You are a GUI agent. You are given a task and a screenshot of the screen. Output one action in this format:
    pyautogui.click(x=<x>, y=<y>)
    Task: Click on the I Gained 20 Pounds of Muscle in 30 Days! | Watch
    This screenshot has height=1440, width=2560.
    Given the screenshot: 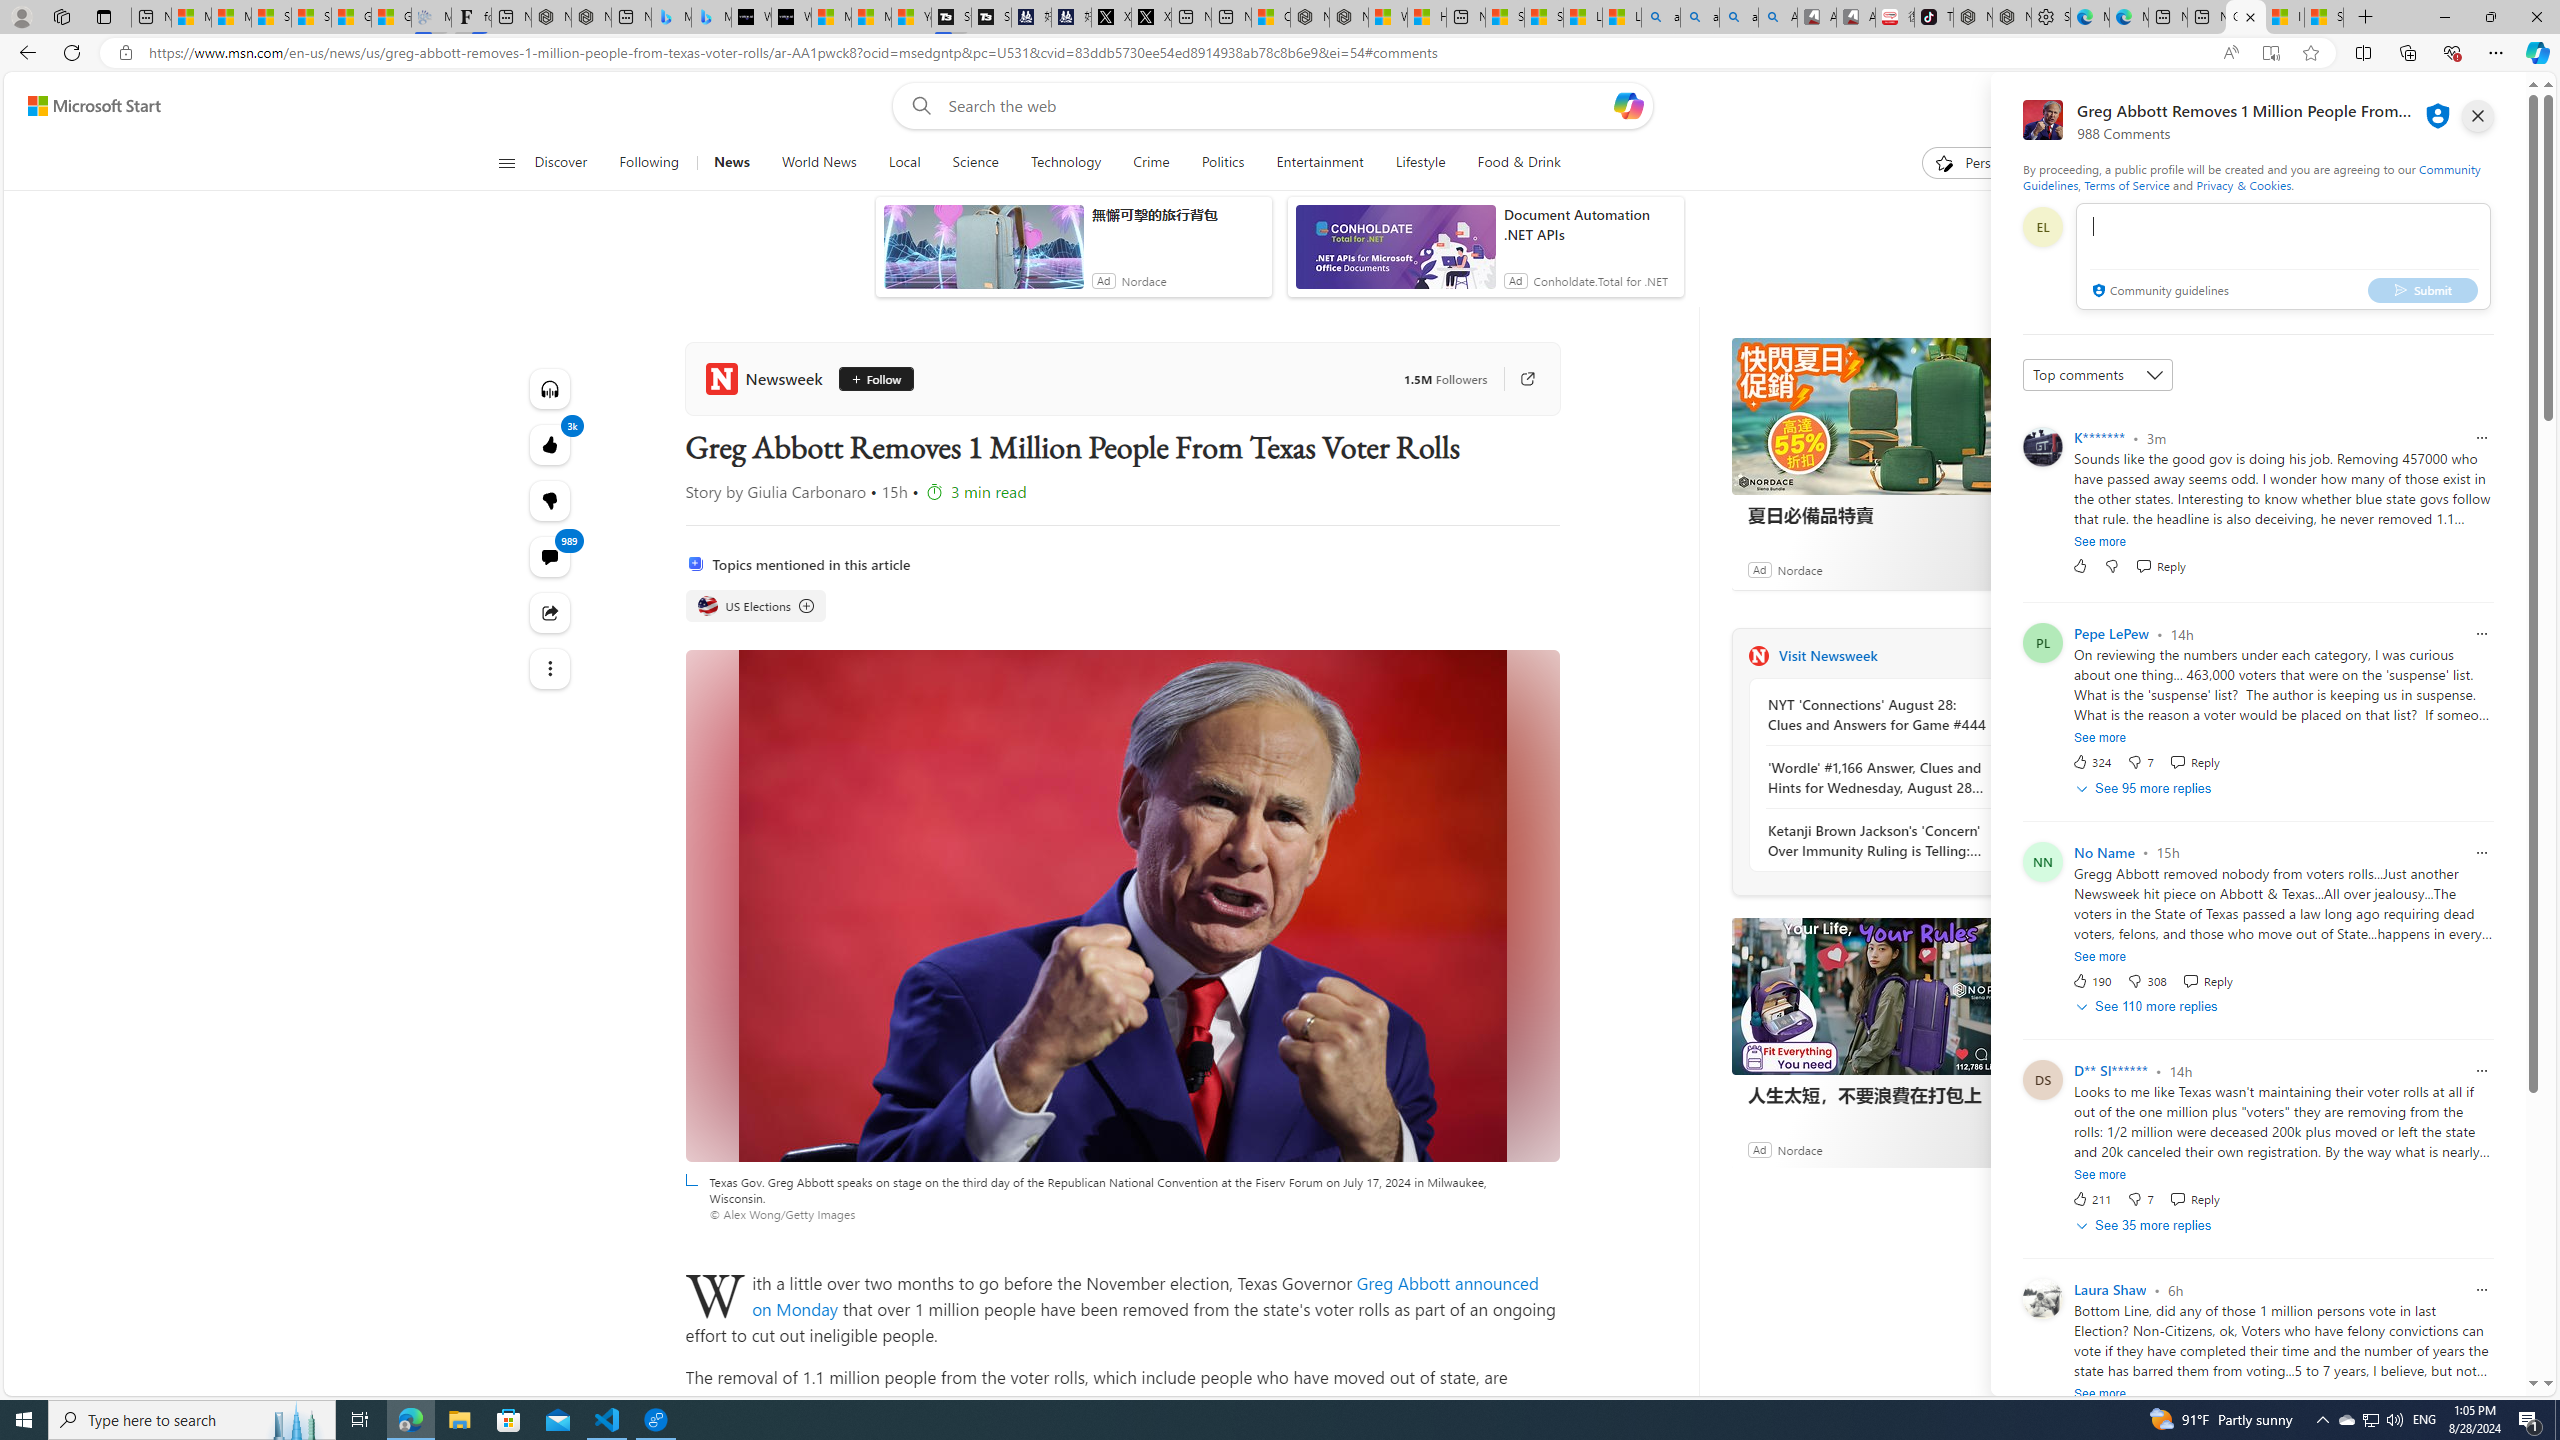 What is the action you would take?
    pyautogui.click(x=2286, y=17)
    